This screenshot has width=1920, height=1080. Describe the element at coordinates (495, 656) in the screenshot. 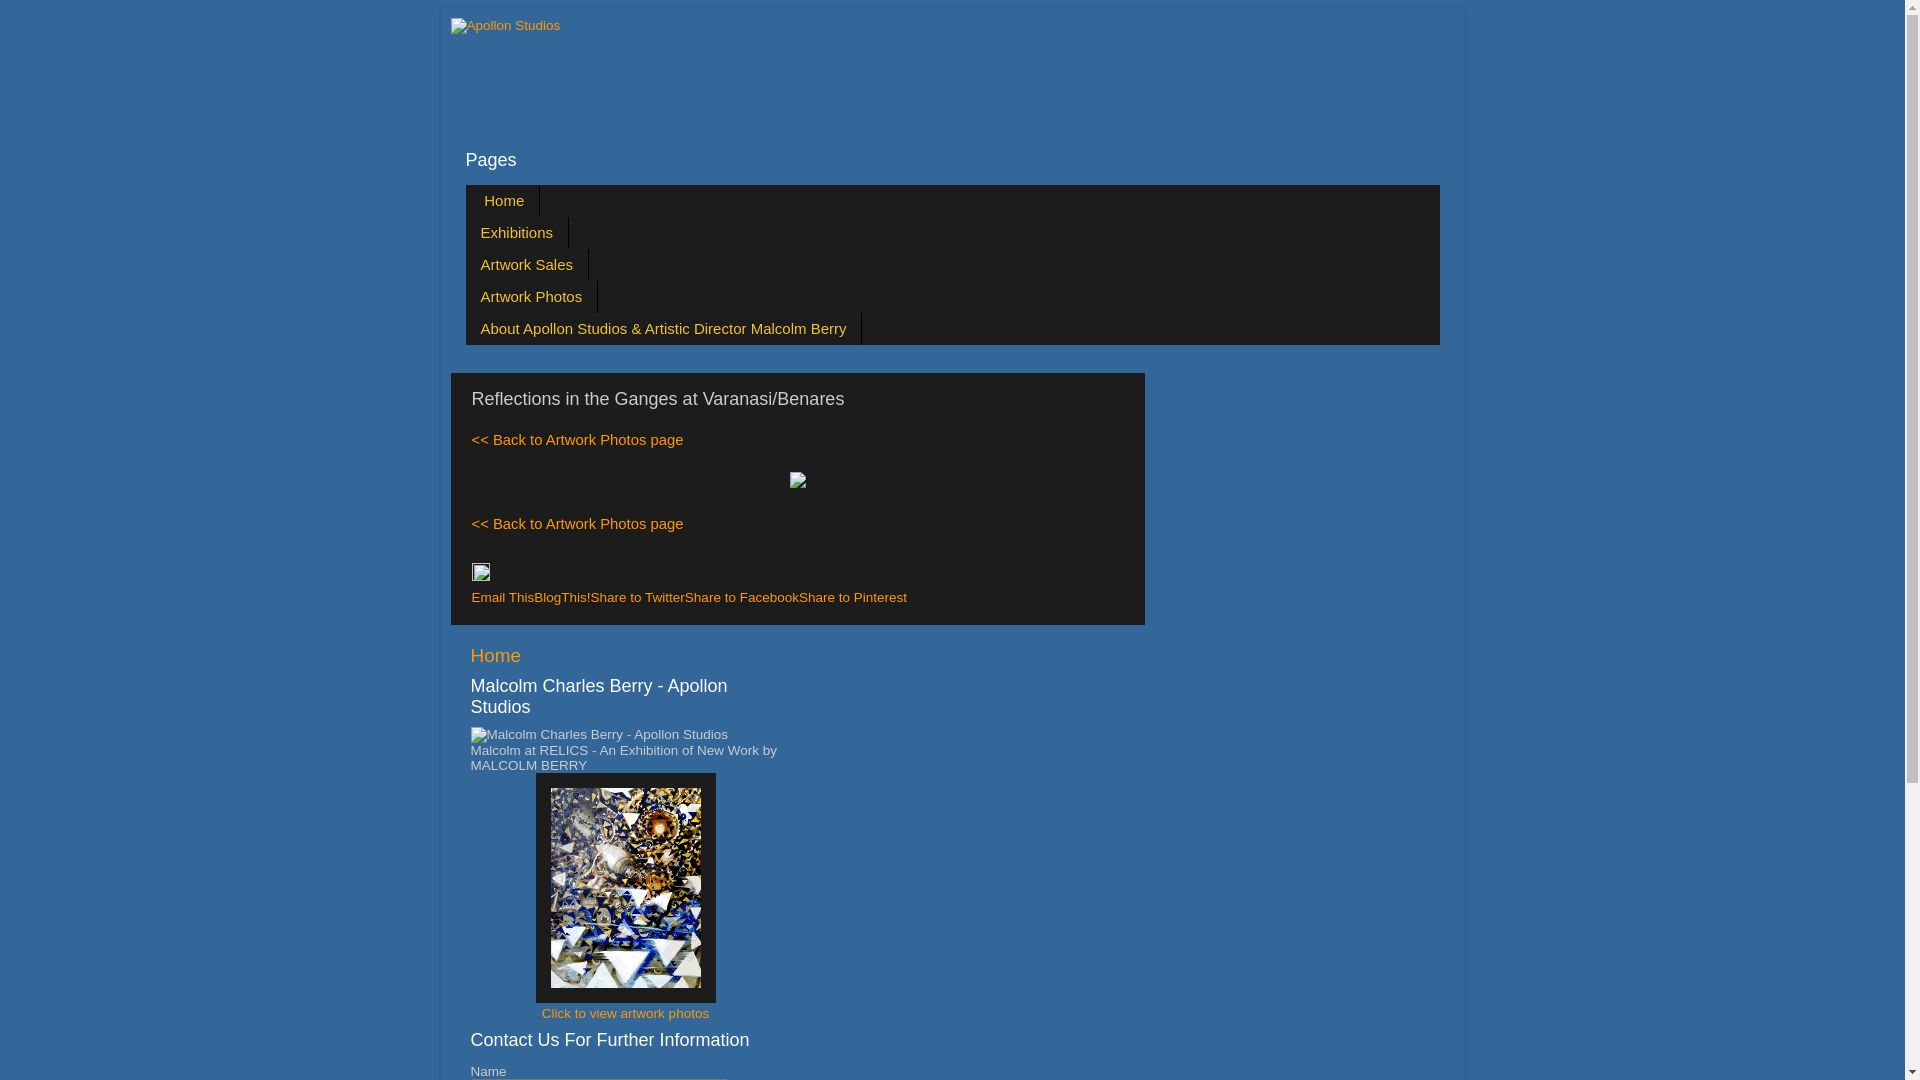

I see `Home` at that location.